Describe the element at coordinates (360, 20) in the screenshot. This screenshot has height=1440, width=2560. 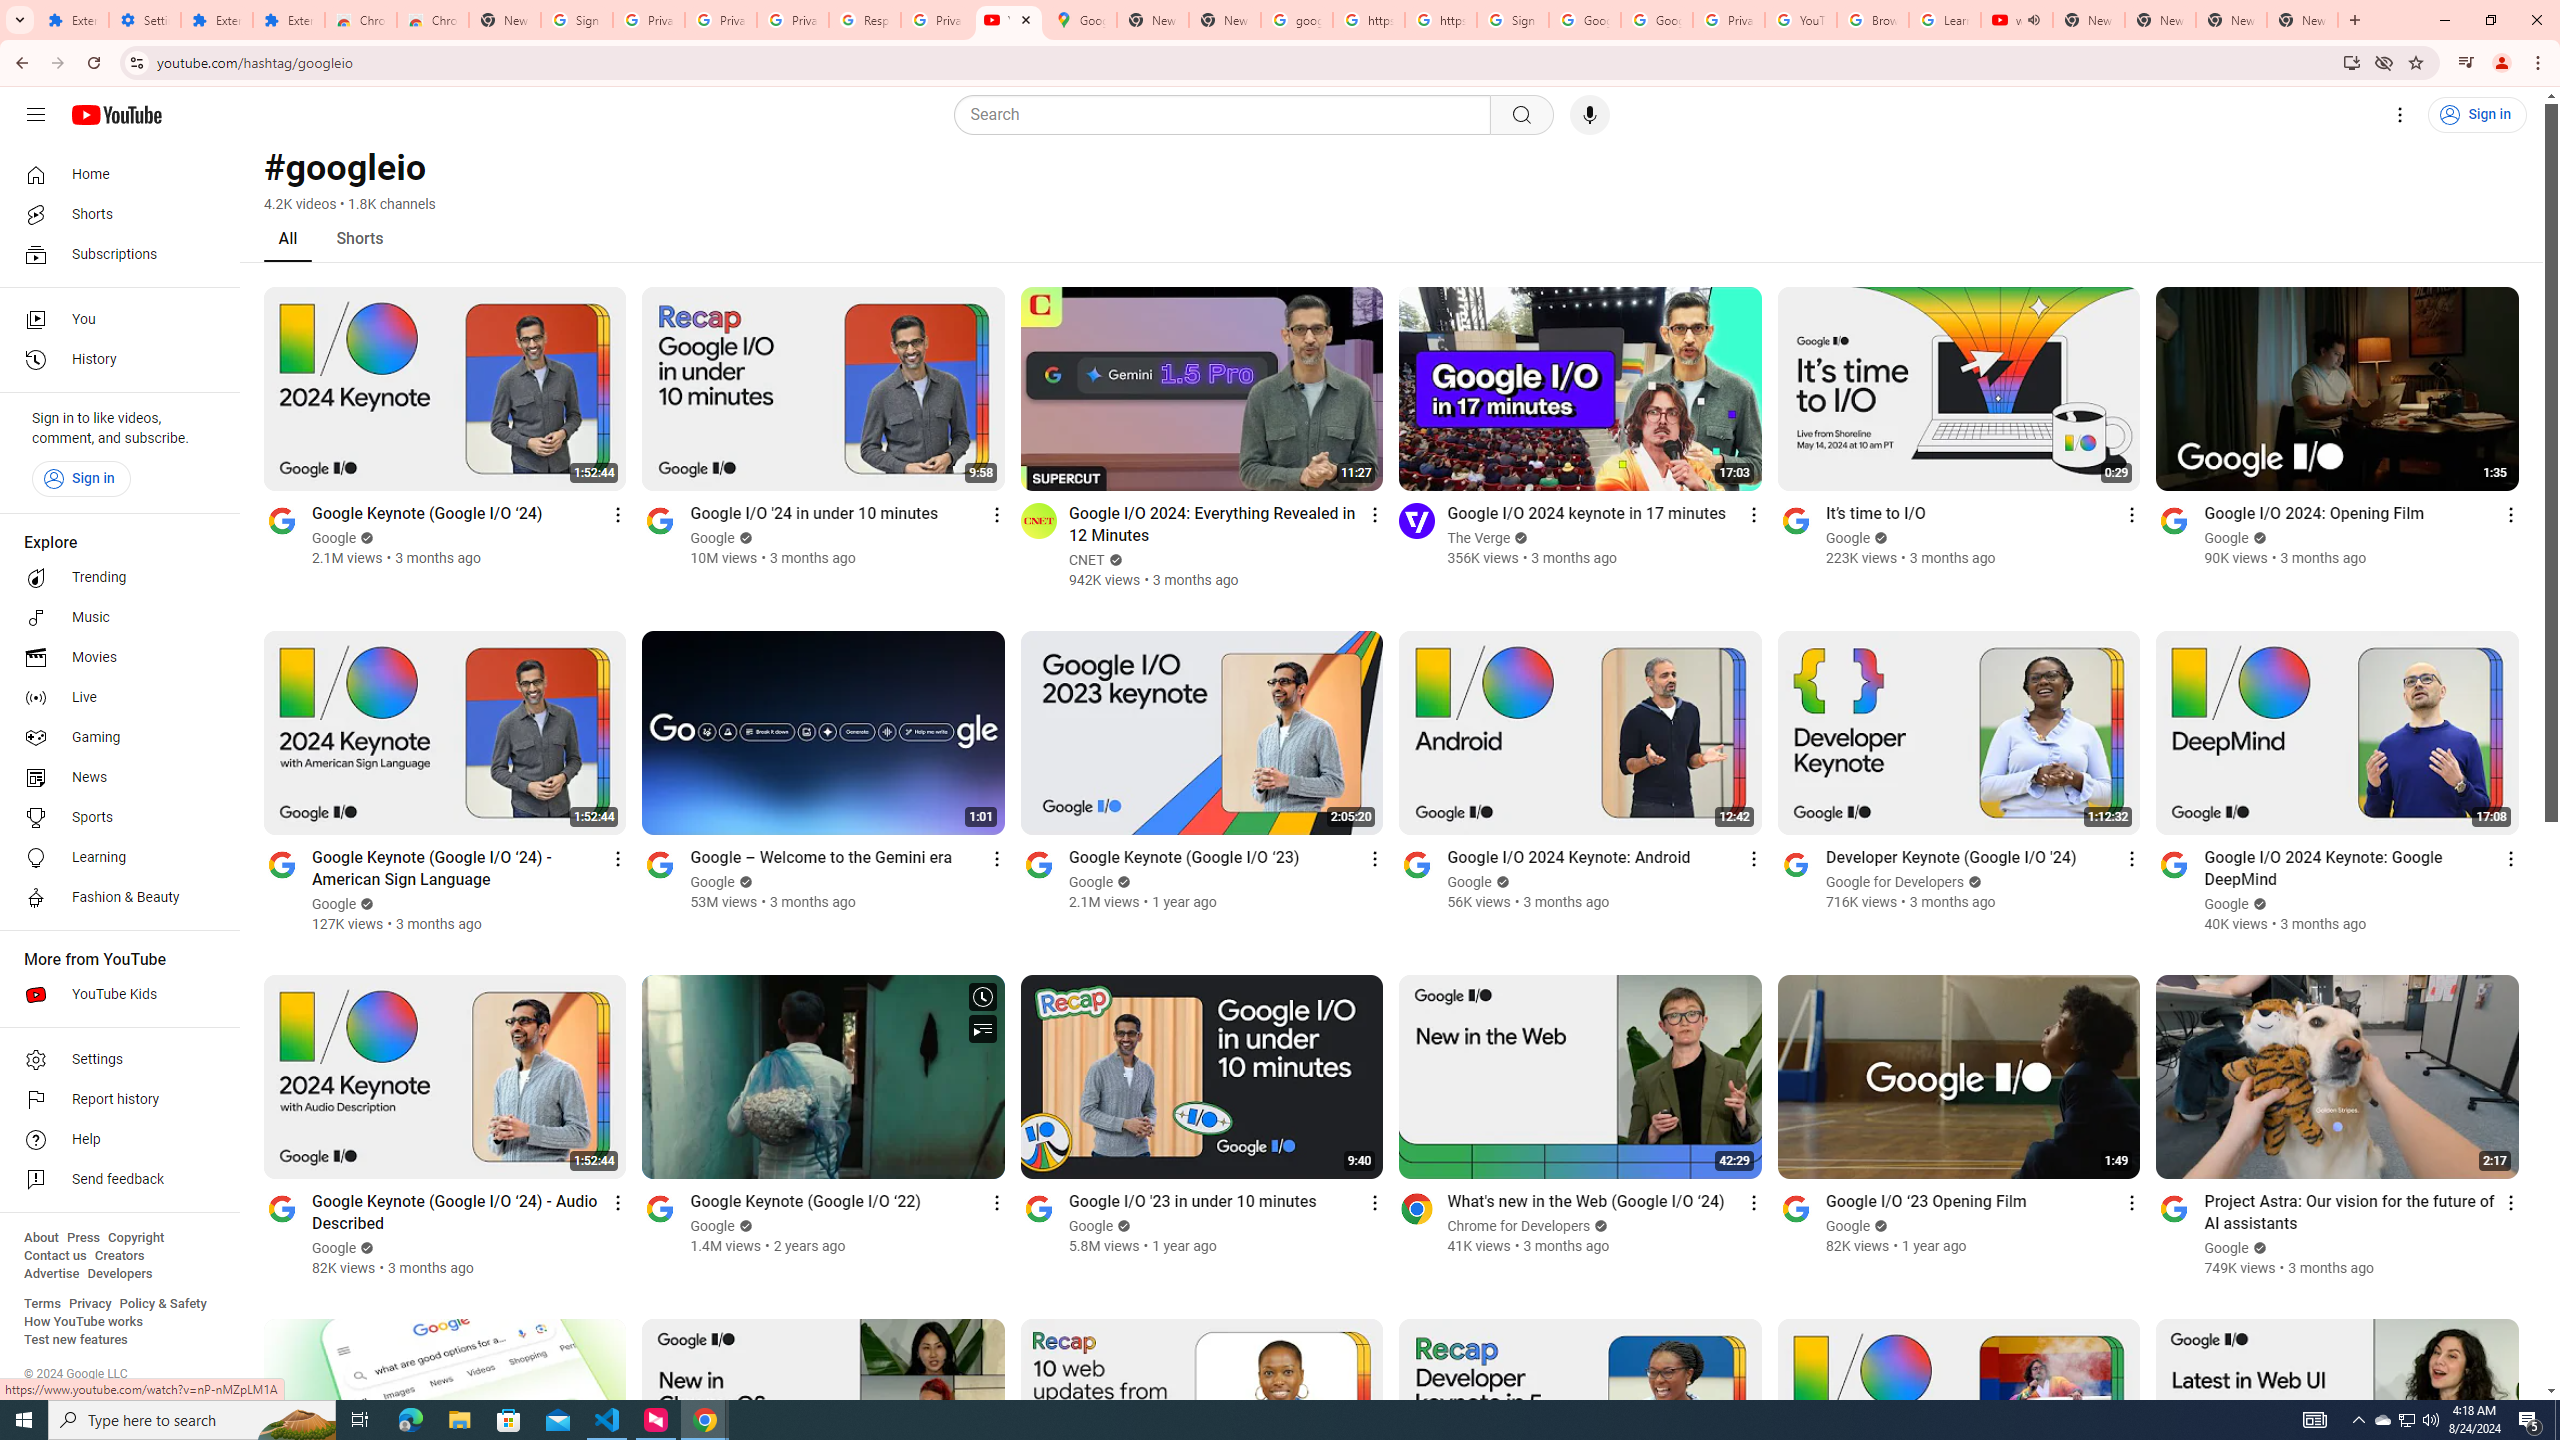
I see `Chrome Web Store` at that location.